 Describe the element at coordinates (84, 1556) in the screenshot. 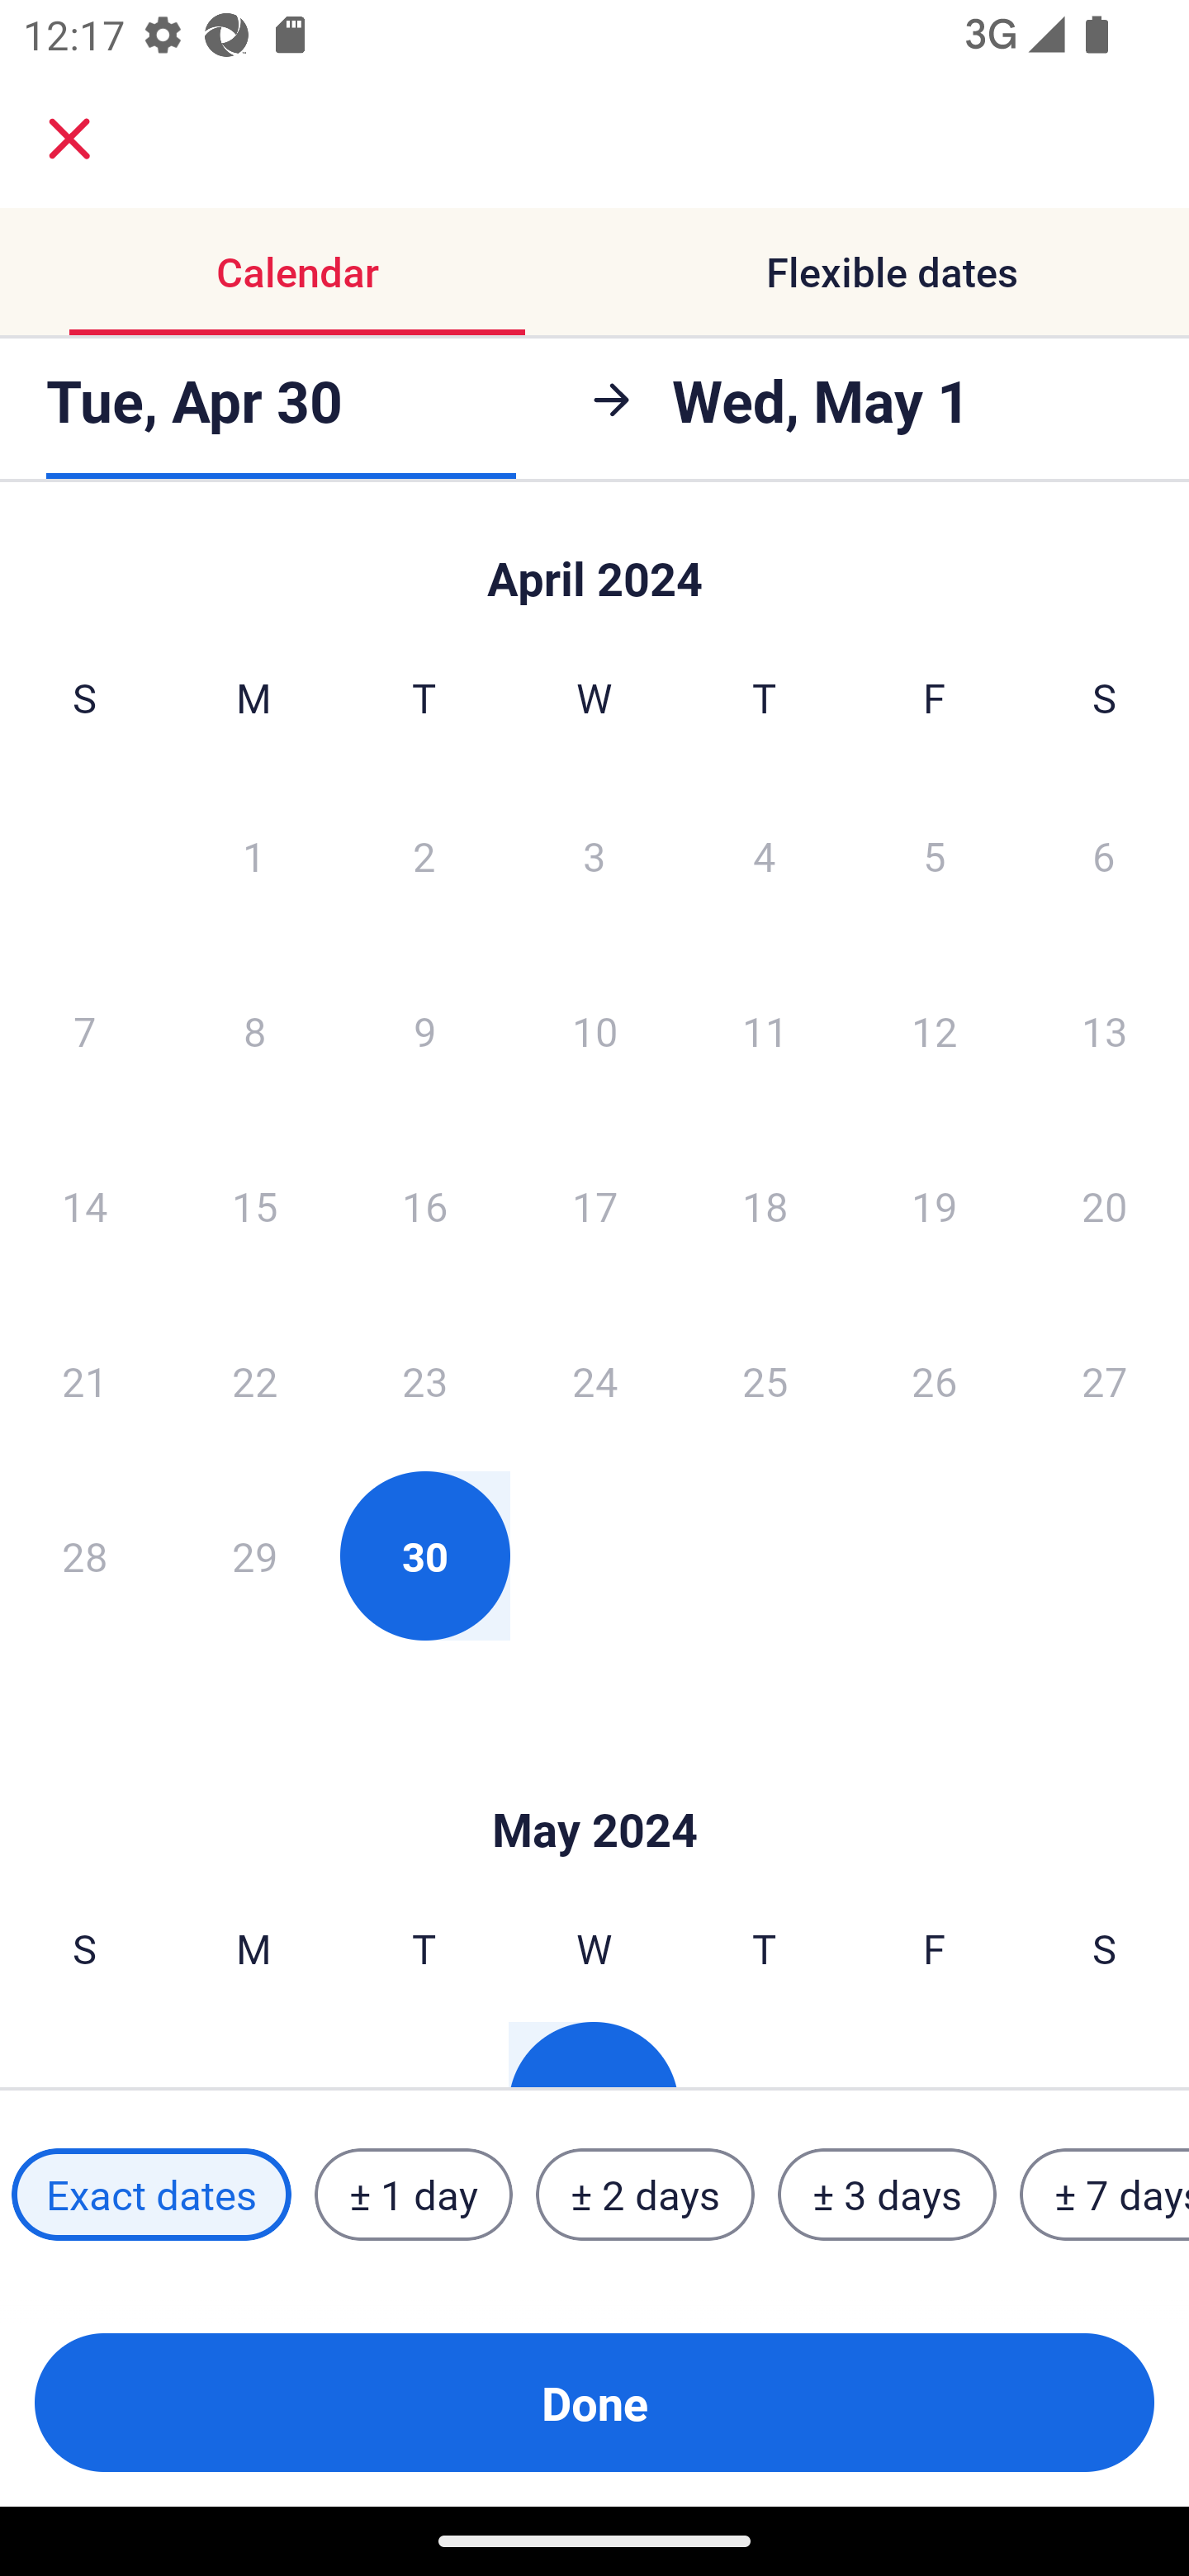

I see `28 Sunday, April 28, 2024` at that location.